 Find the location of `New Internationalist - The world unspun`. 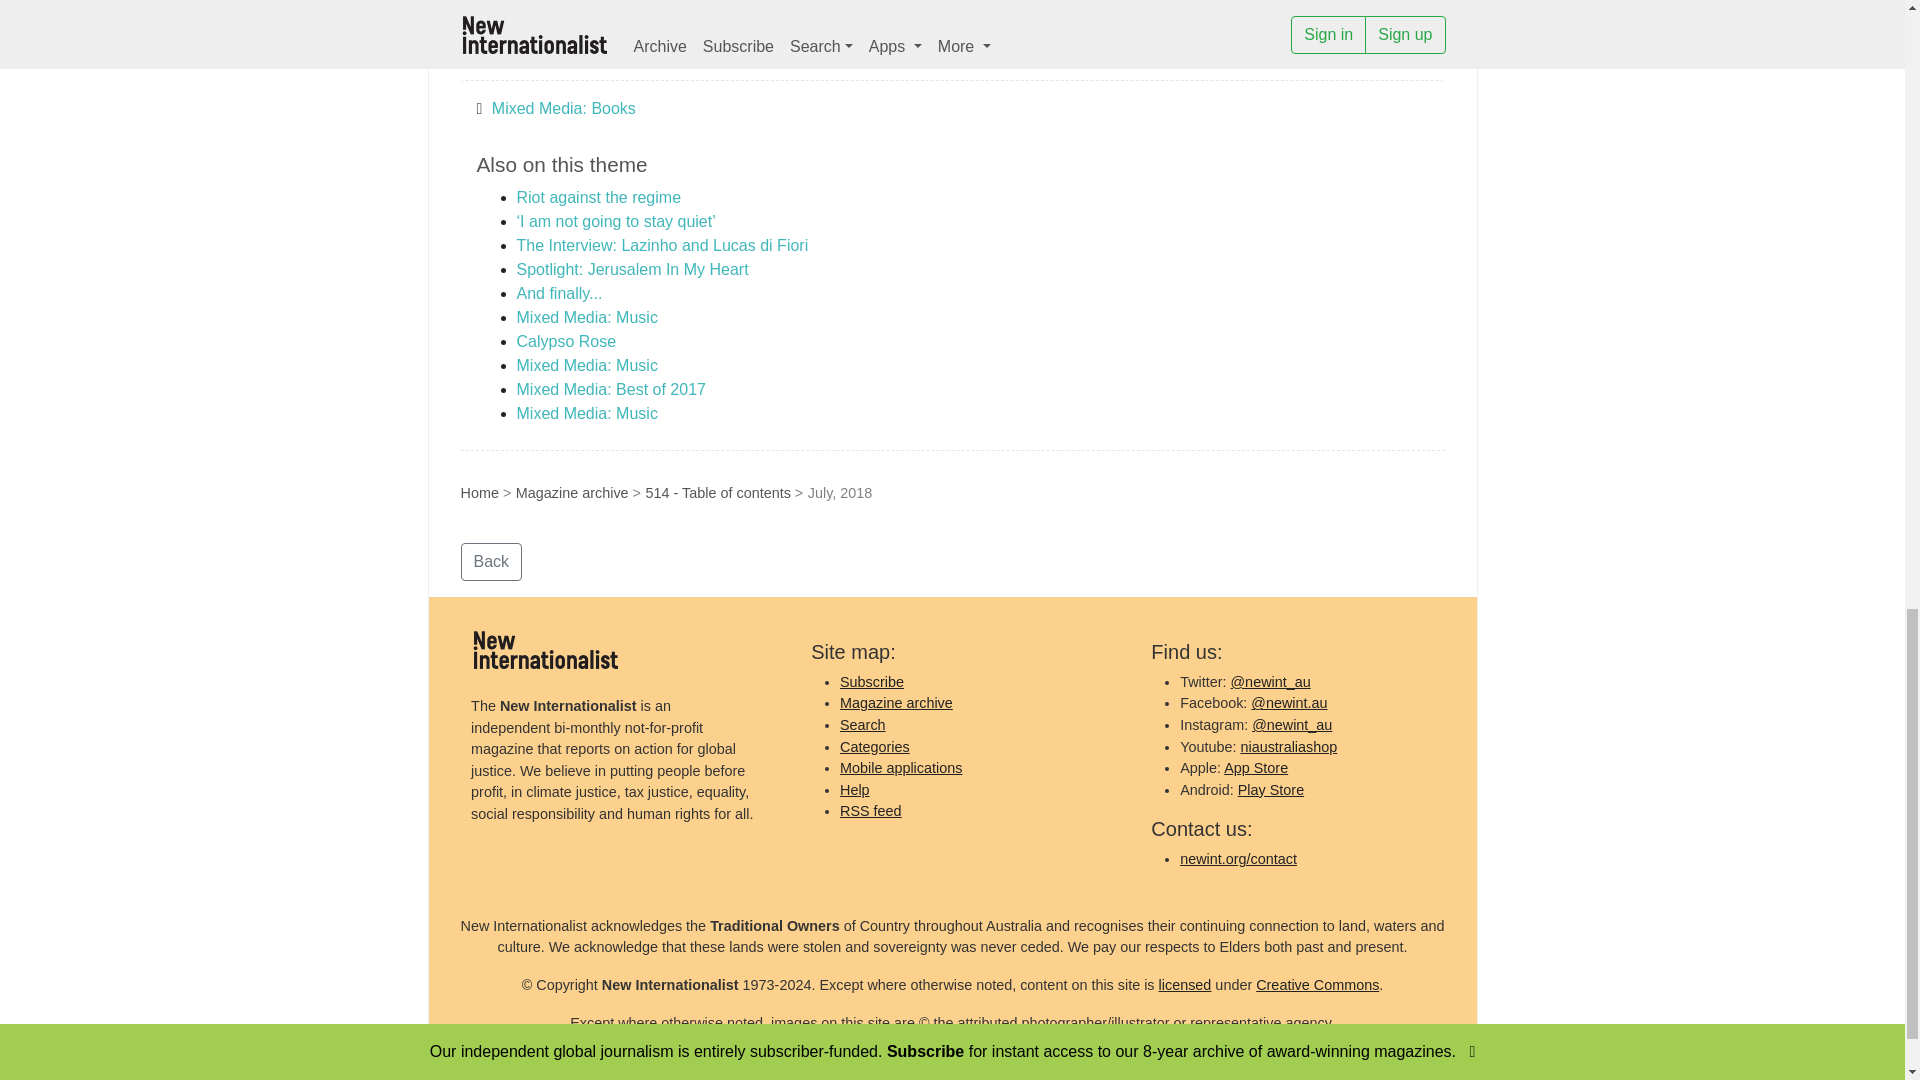

New Internationalist - The world unspun is located at coordinates (545, 649).